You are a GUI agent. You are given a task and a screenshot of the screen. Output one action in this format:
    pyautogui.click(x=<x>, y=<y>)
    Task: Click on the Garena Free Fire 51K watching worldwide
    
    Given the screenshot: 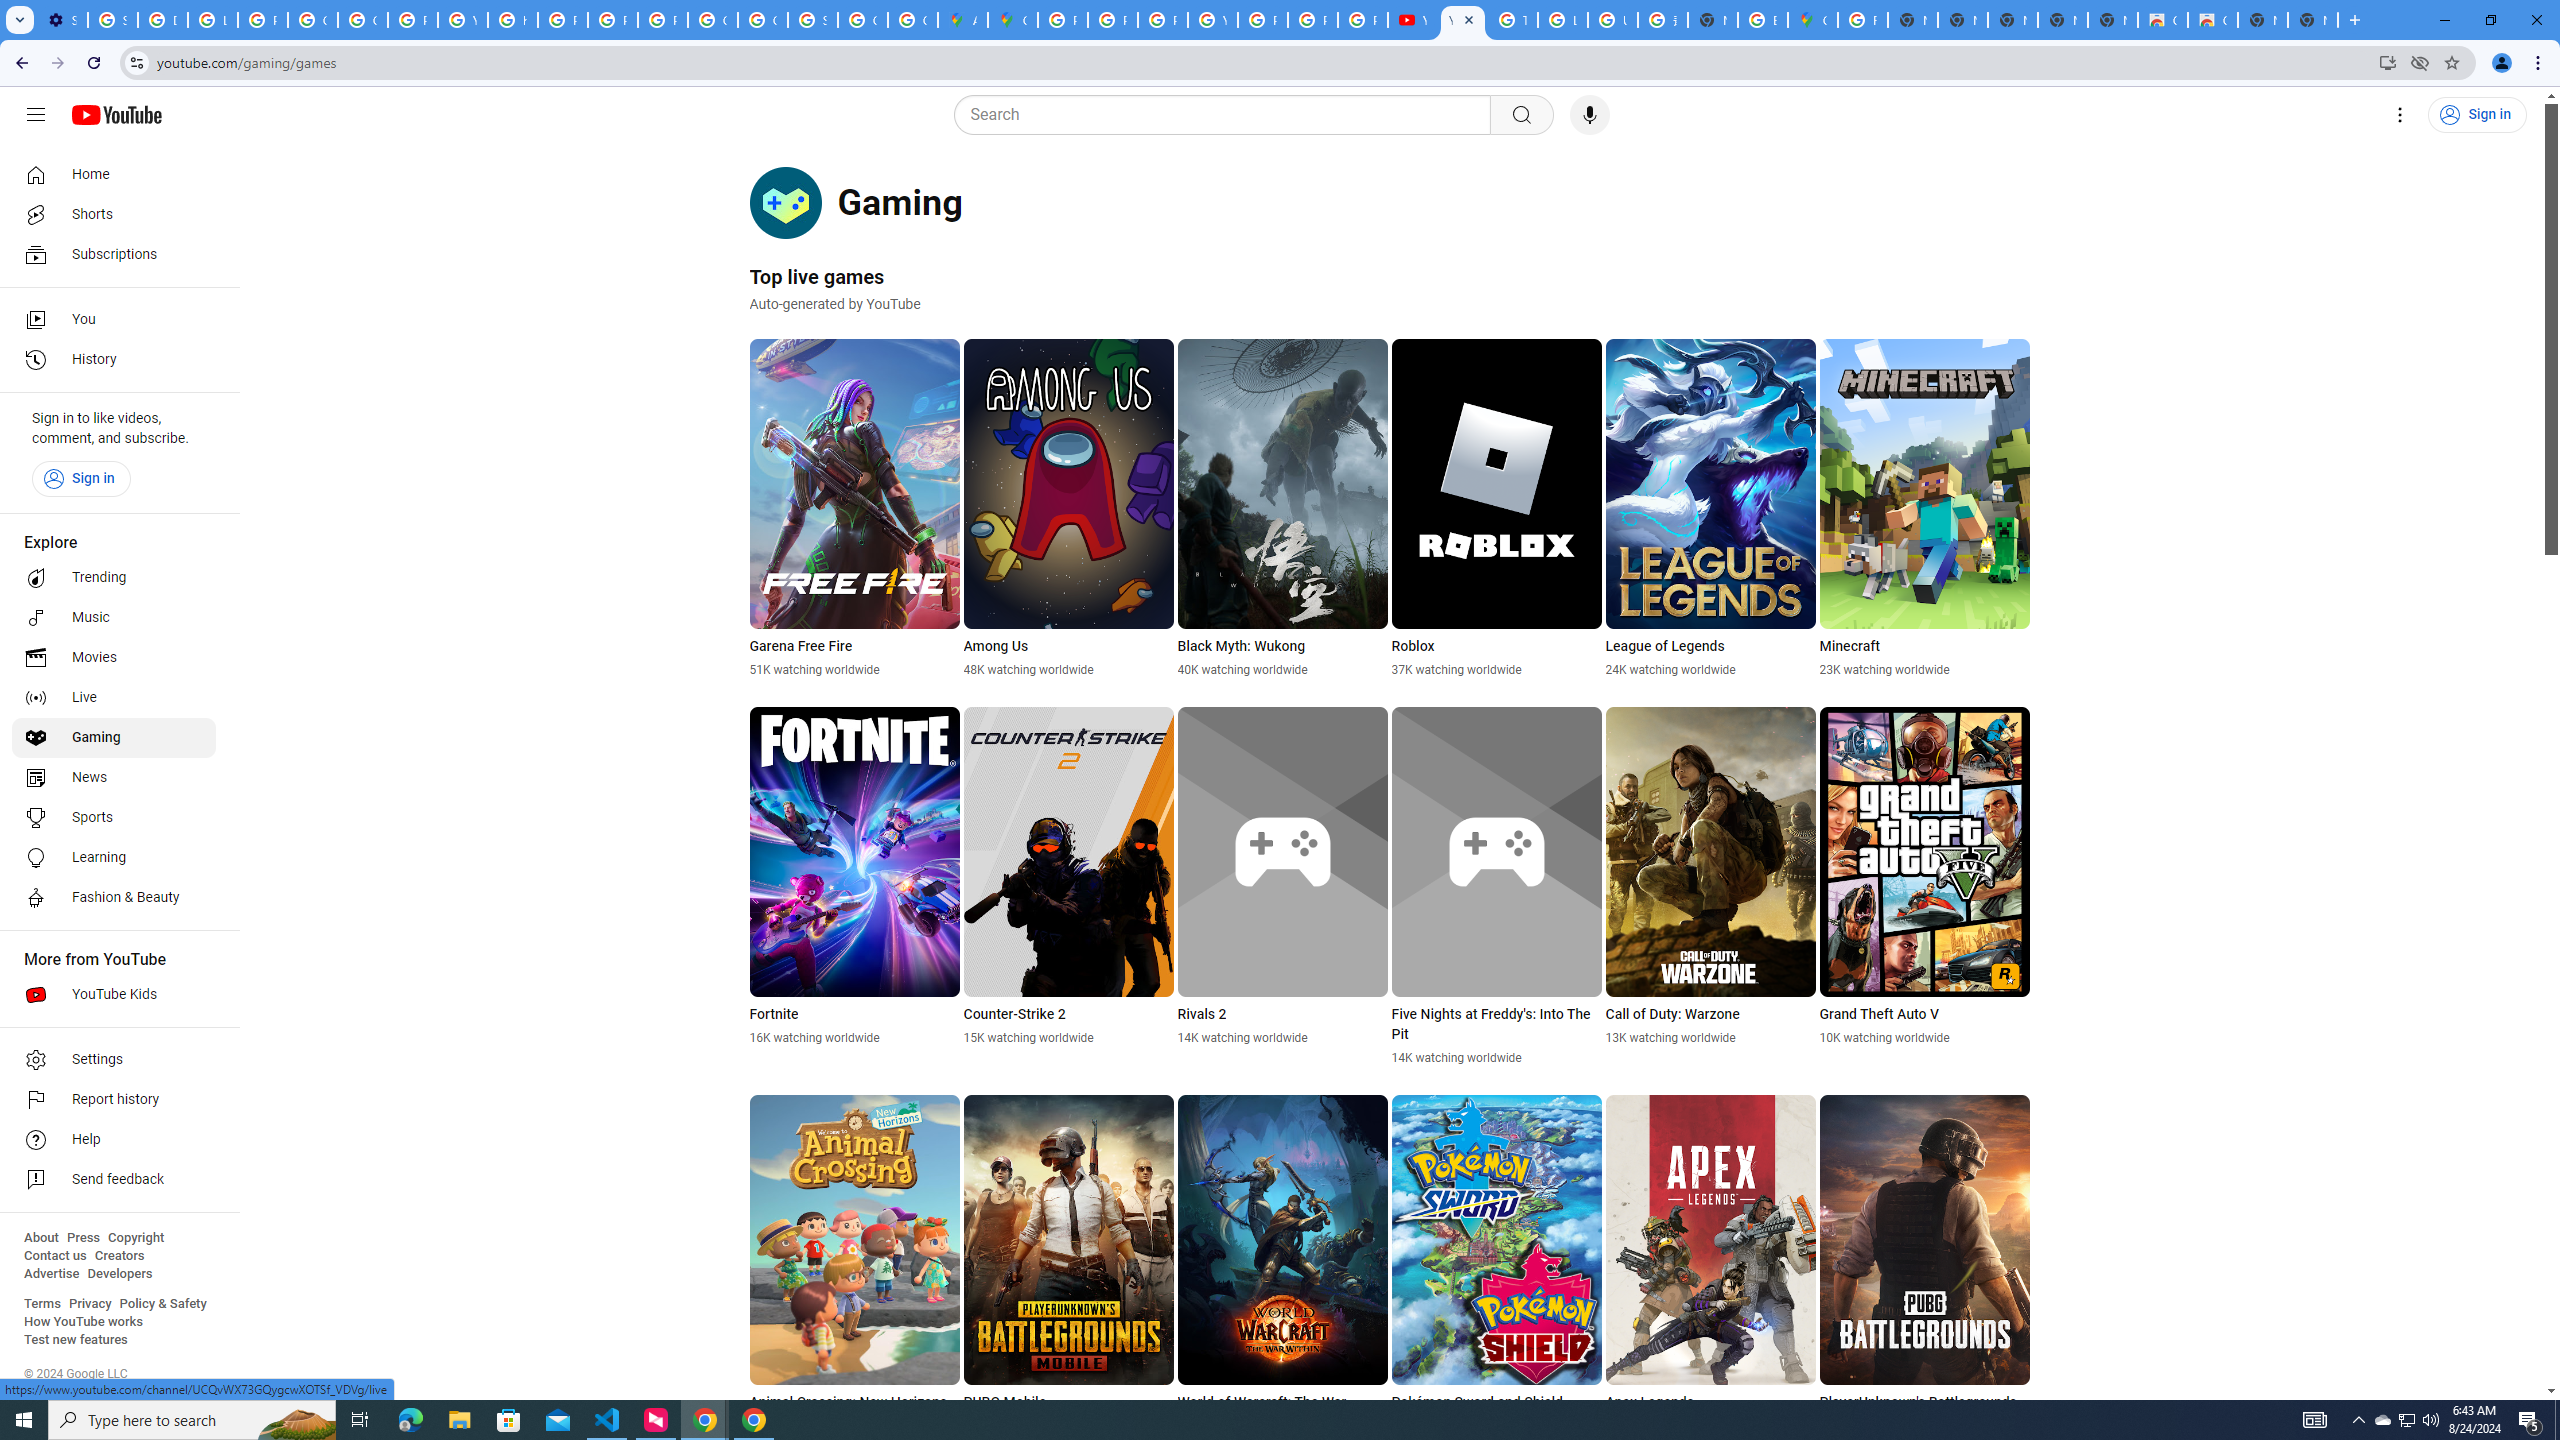 What is the action you would take?
    pyautogui.click(x=855, y=508)
    